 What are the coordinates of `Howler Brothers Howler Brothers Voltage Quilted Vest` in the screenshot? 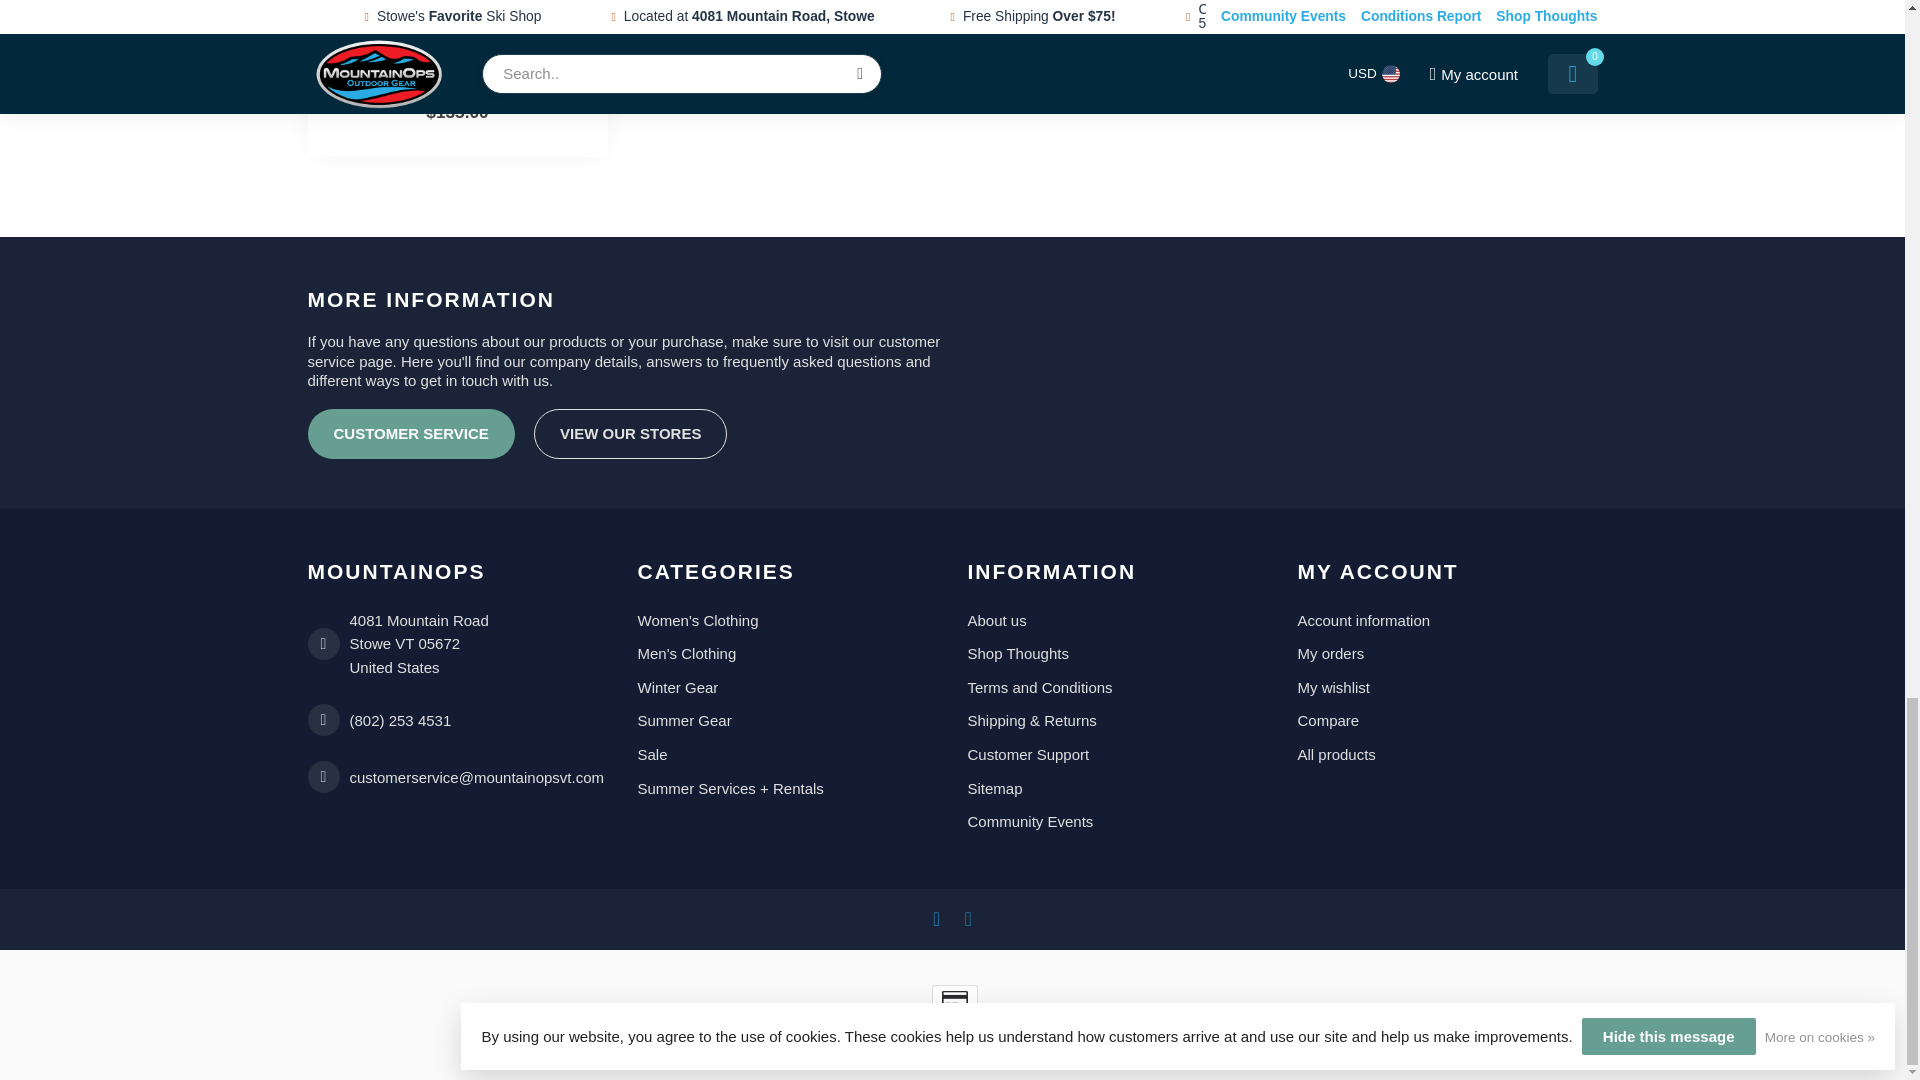 It's located at (458, 11).